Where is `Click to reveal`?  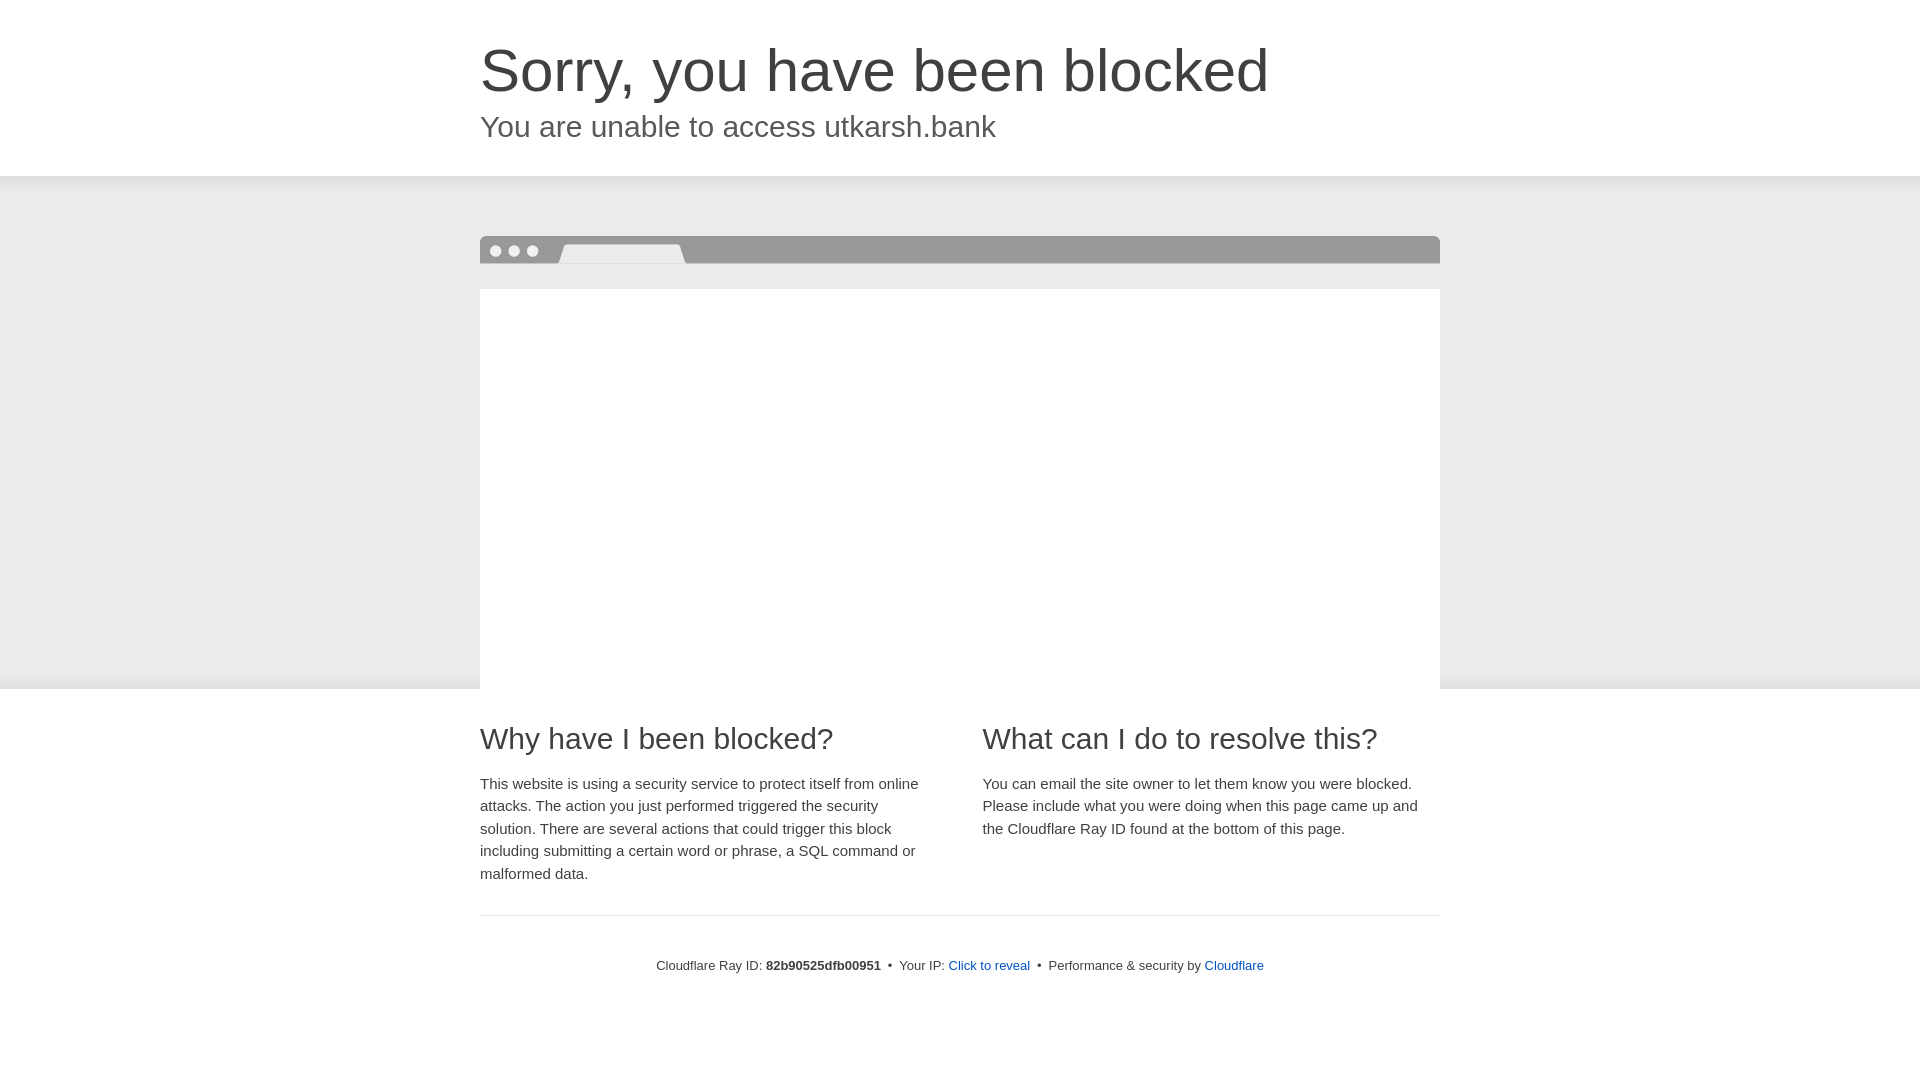 Click to reveal is located at coordinates (990, 966).